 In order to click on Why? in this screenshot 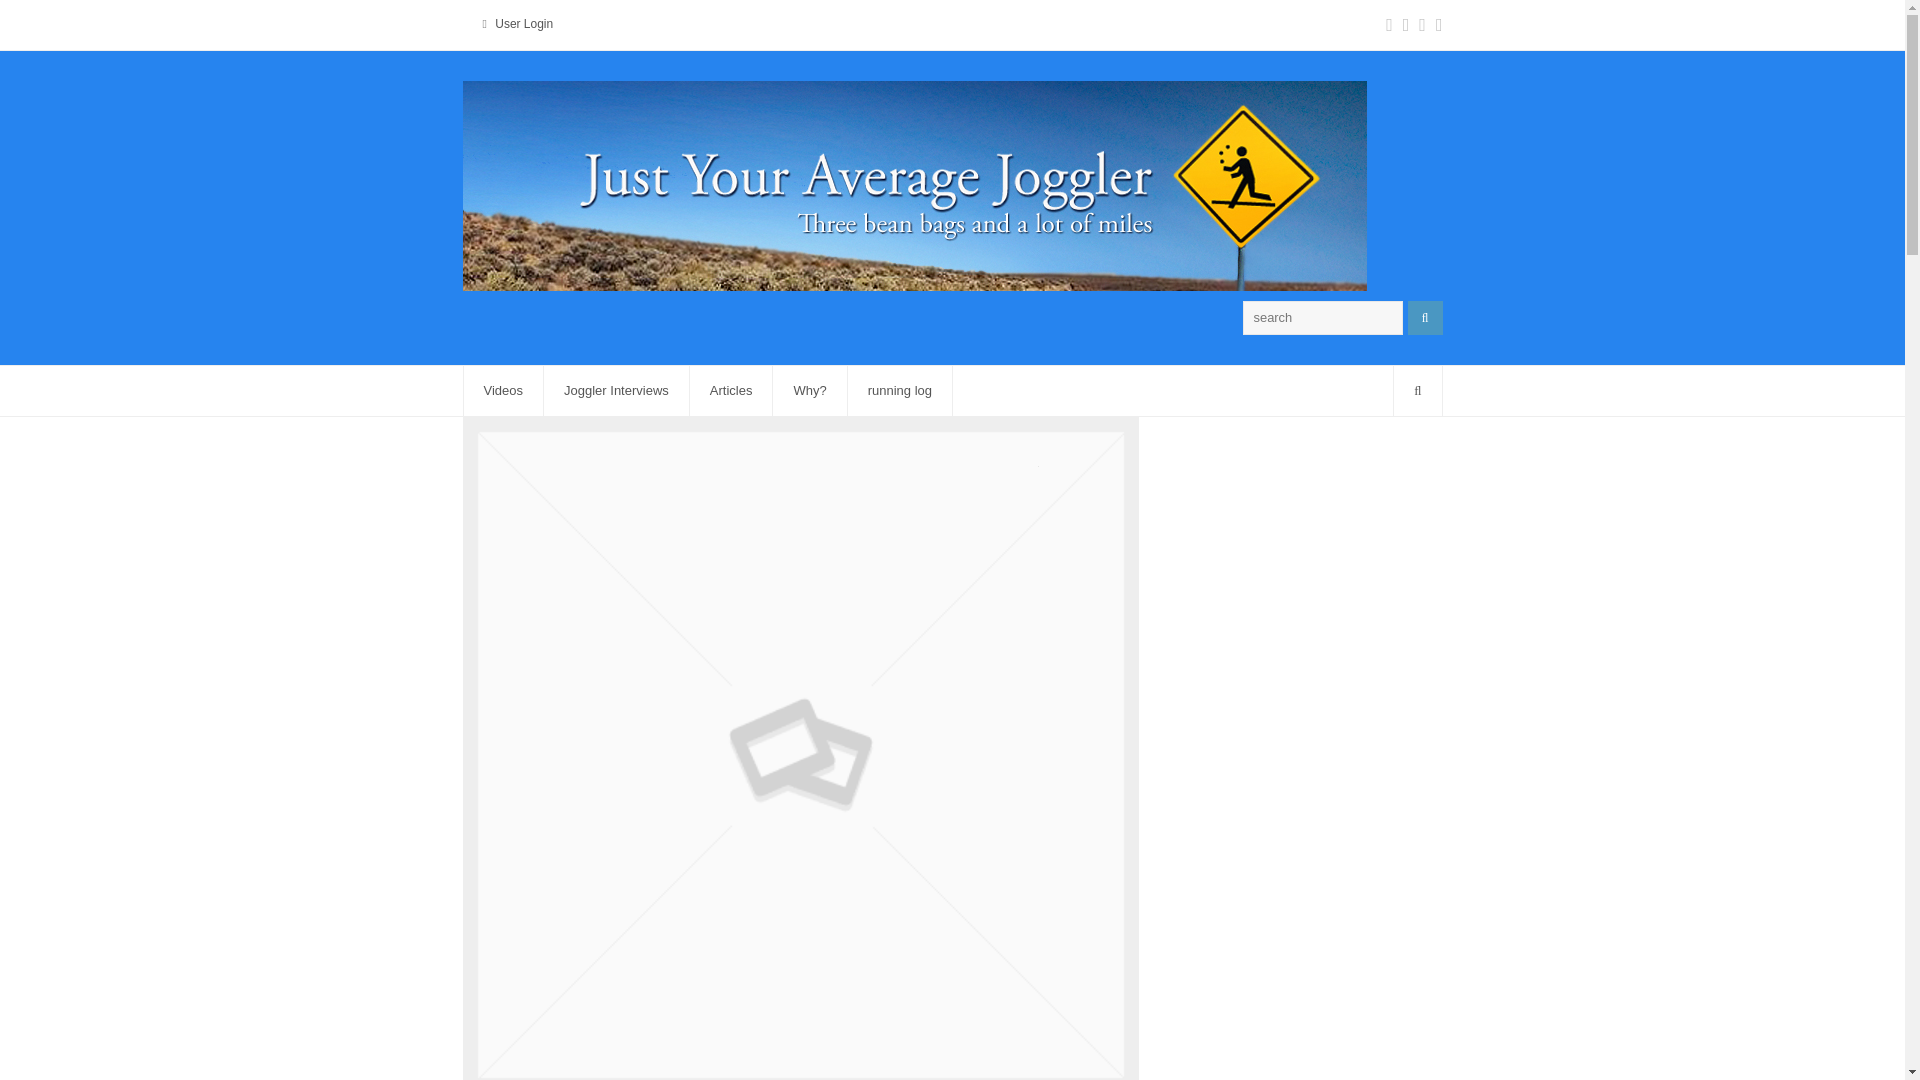, I will do `click(810, 390)`.